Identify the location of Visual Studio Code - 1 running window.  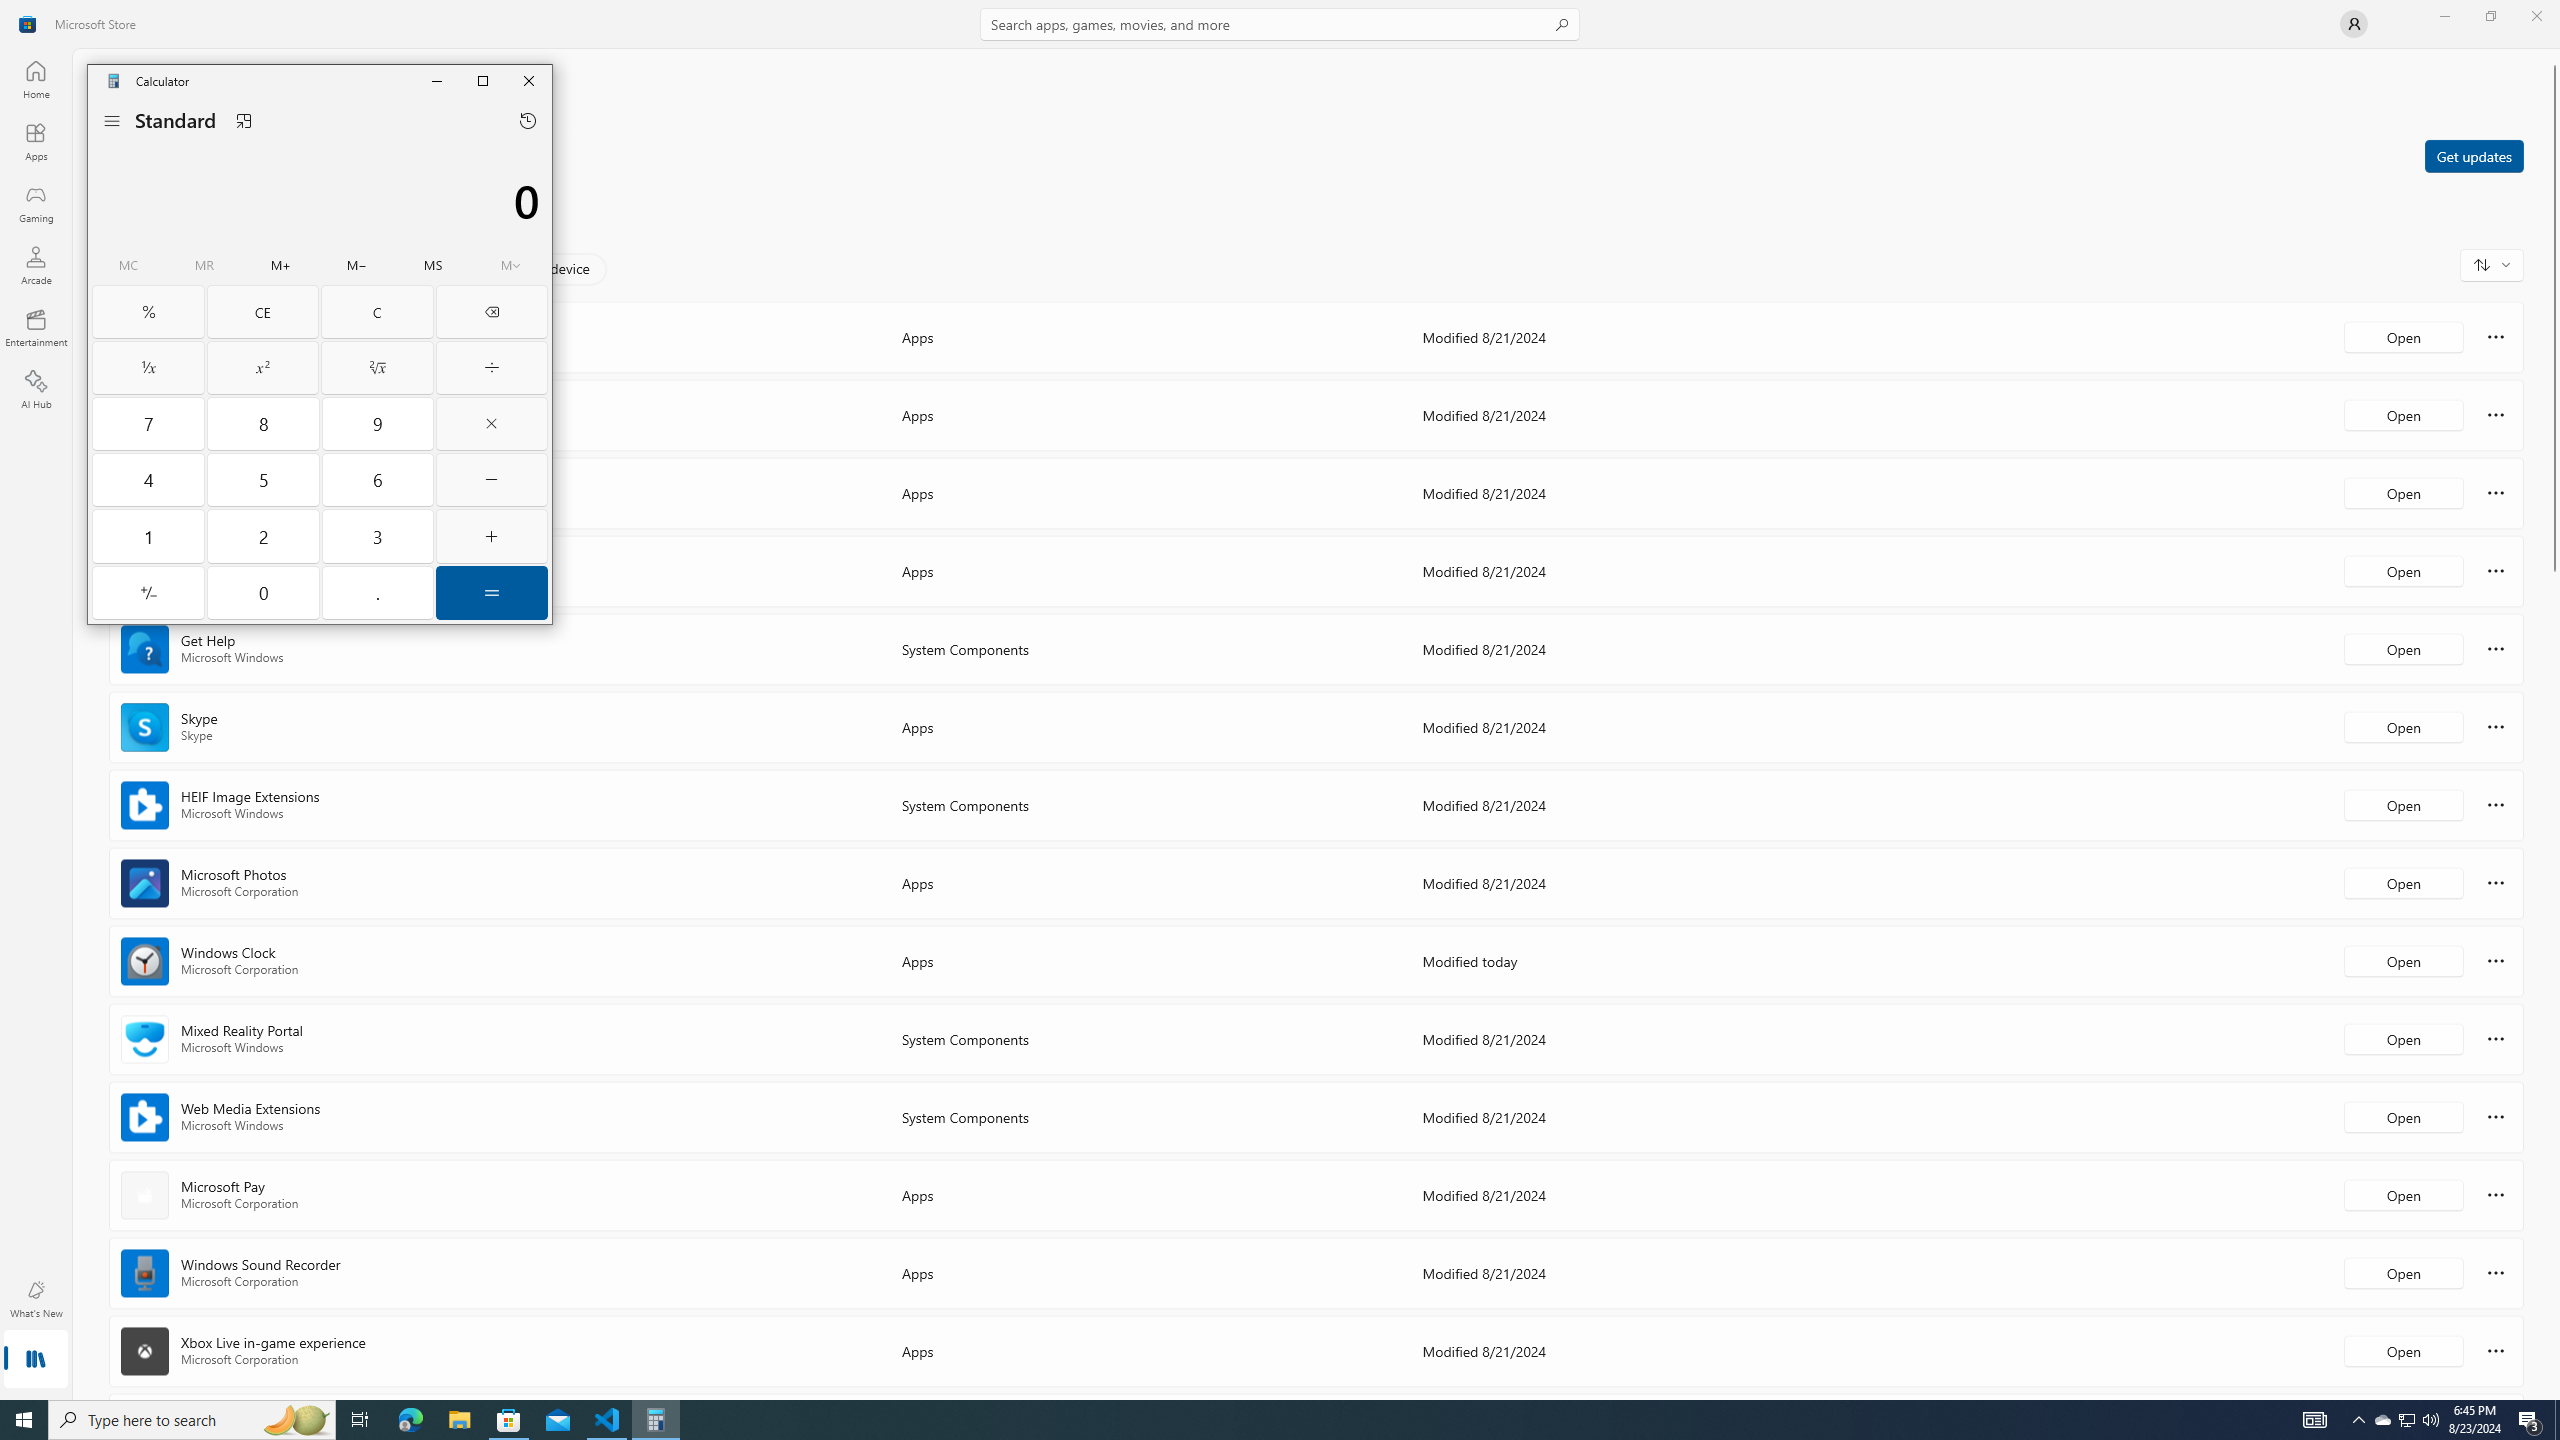
(608, 1420).